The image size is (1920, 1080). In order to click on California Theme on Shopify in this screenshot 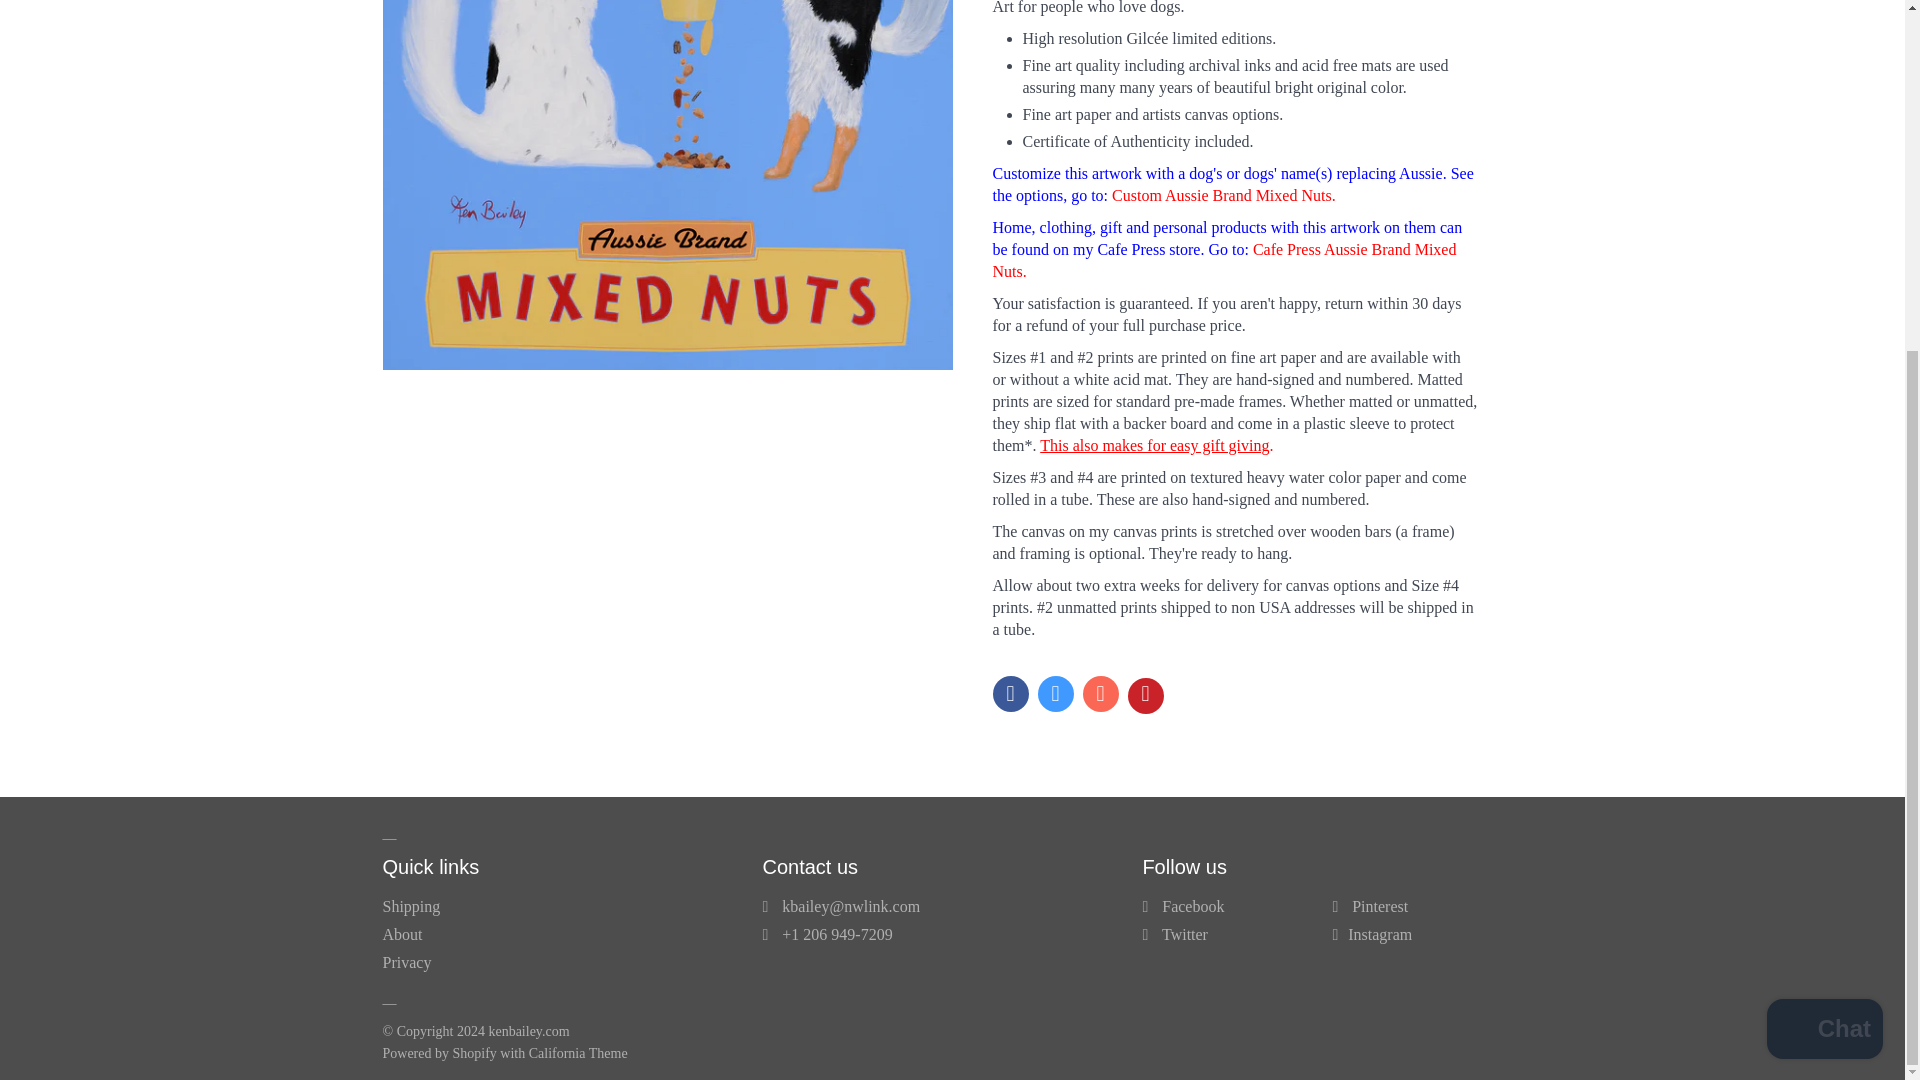, I will do `click(578, 1053)`.